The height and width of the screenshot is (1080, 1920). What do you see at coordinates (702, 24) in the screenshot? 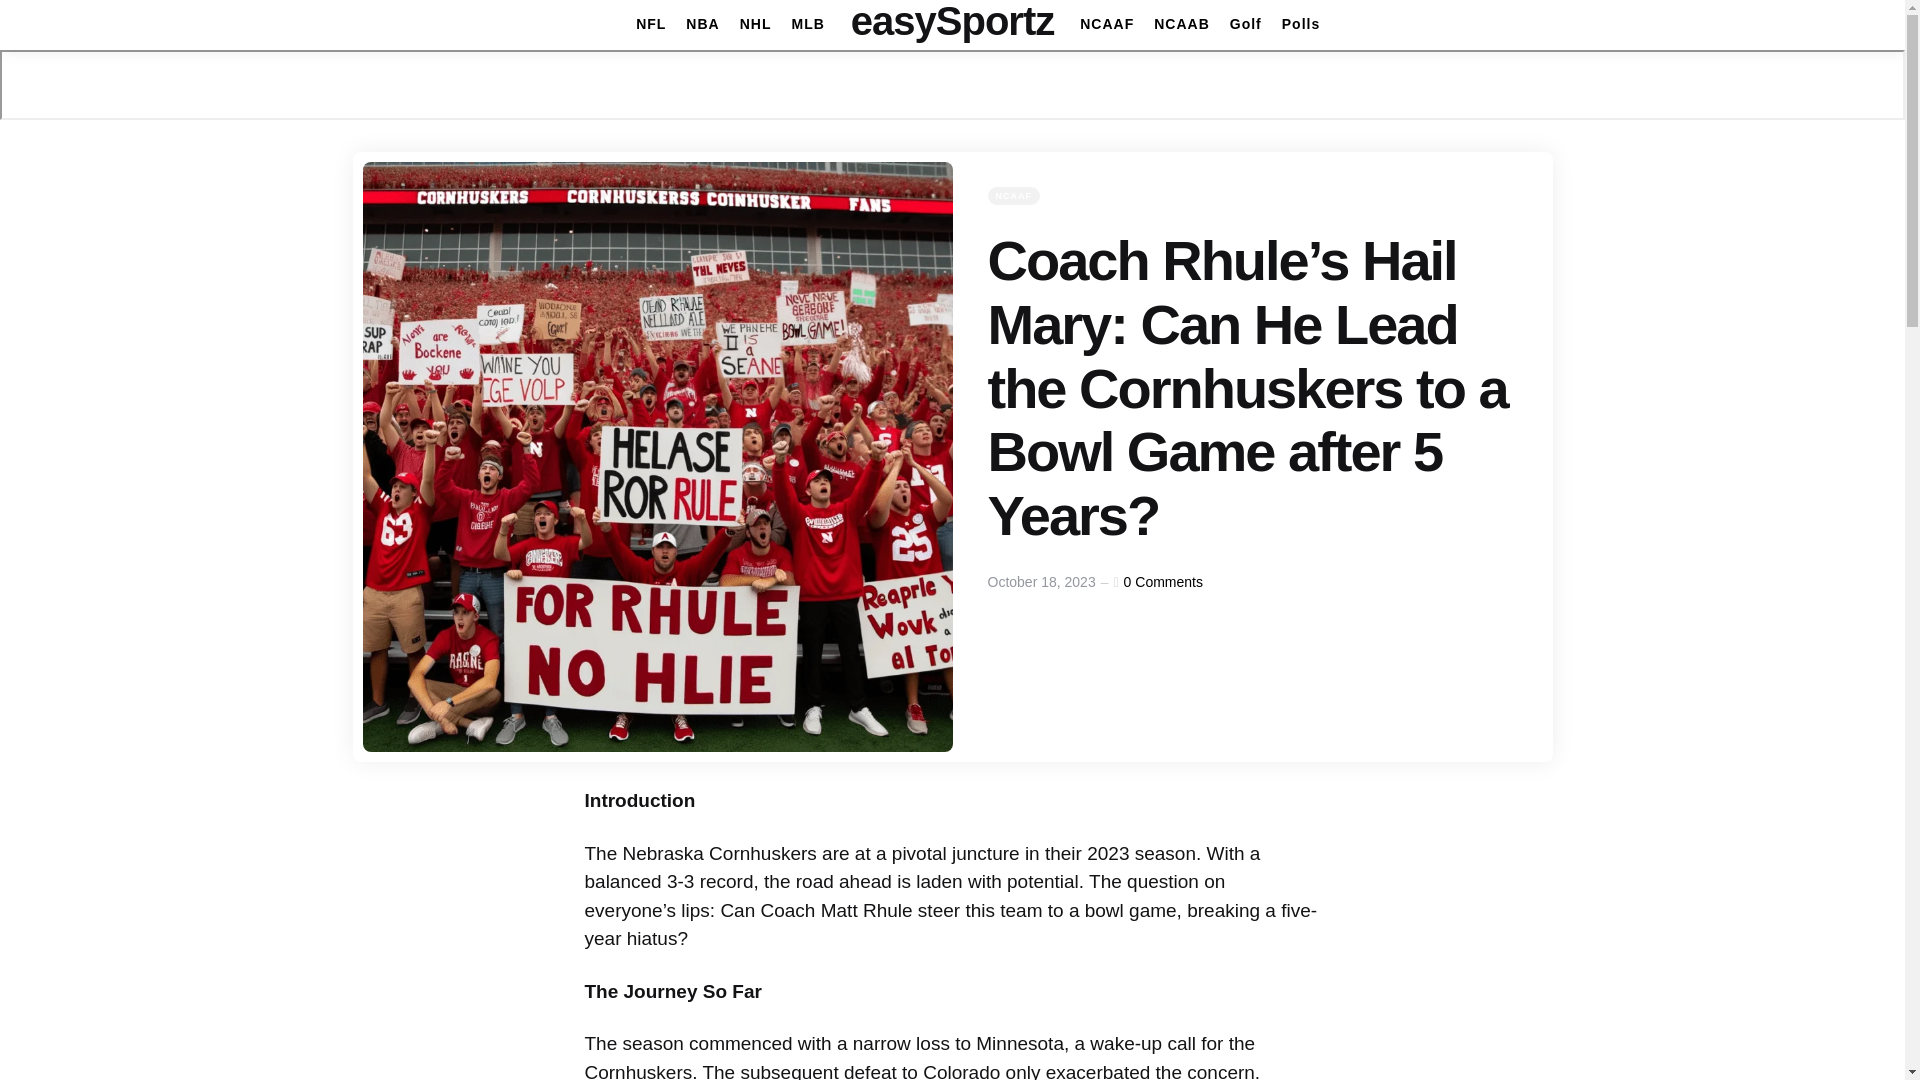
I see `NBA` at bounding box center [702, 24].